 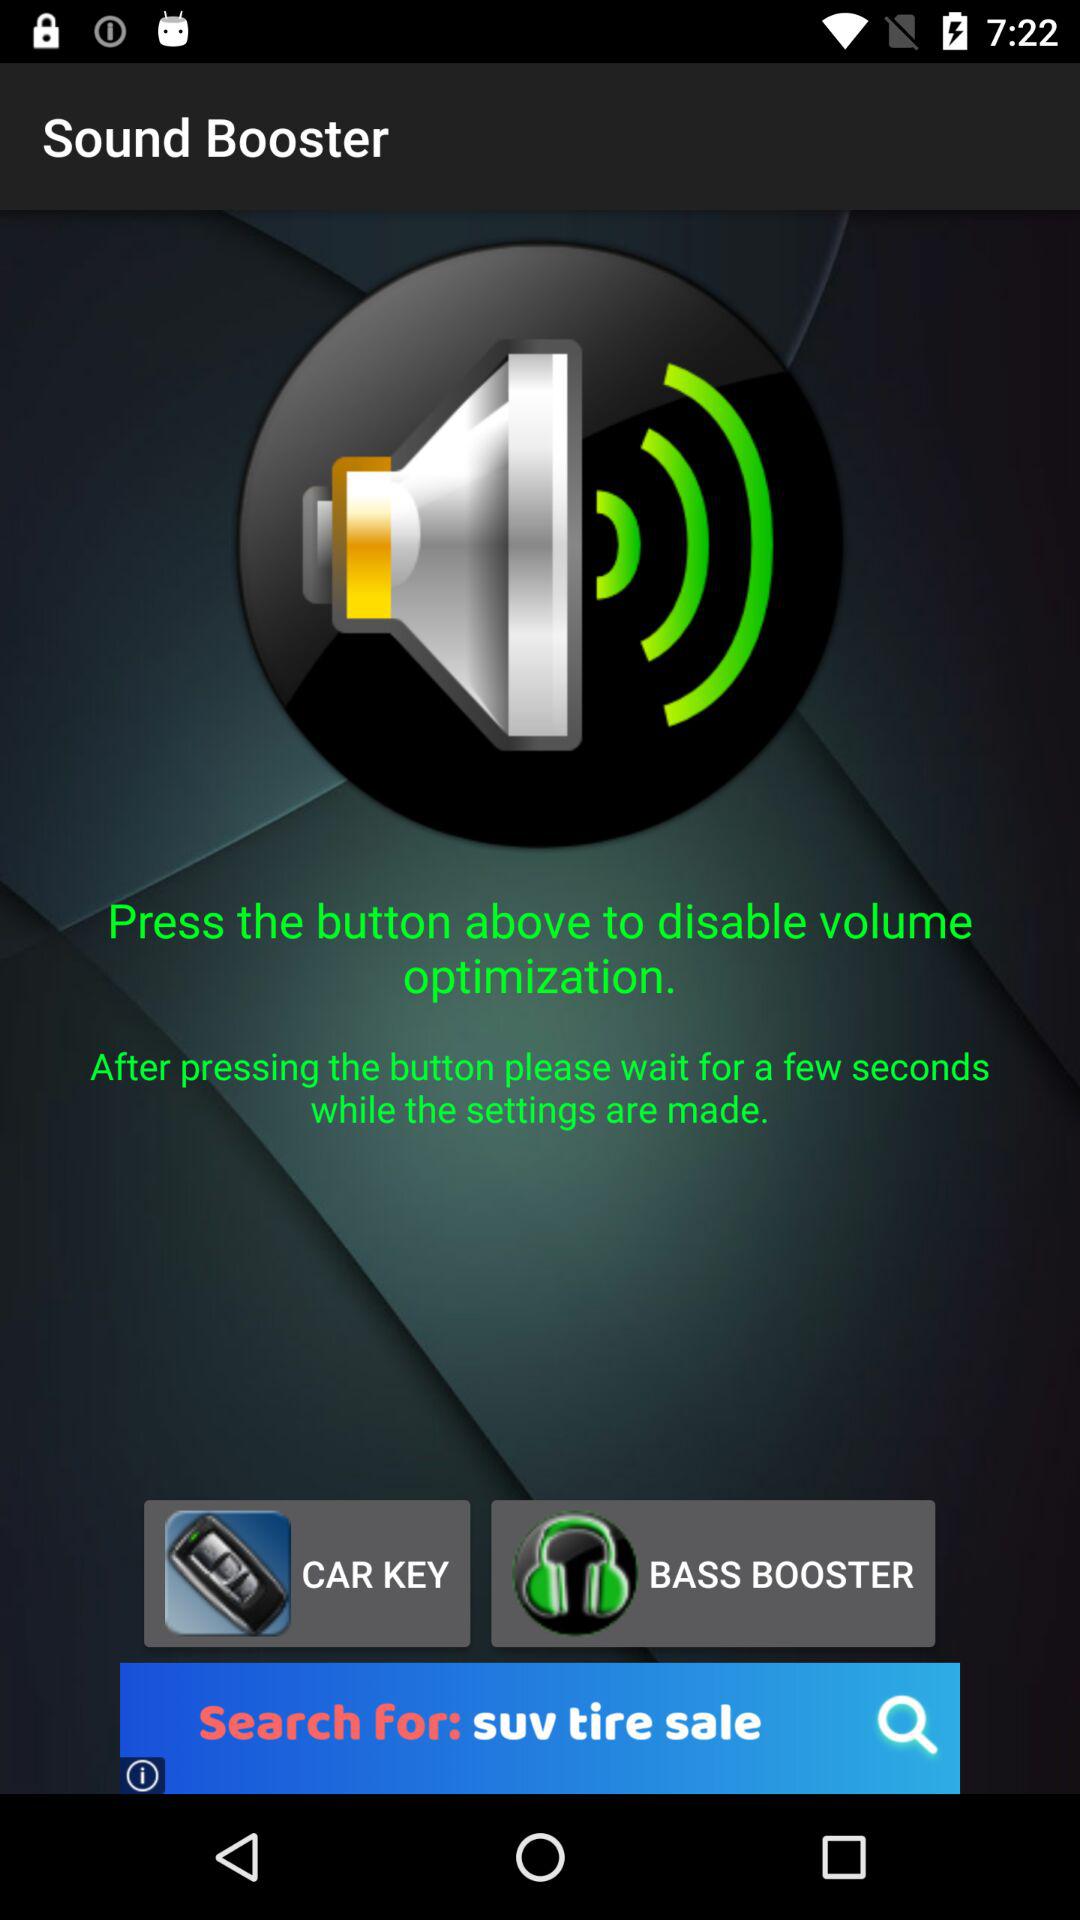 I want to click on launch the button next to car key, so click(x=712, y=1573).